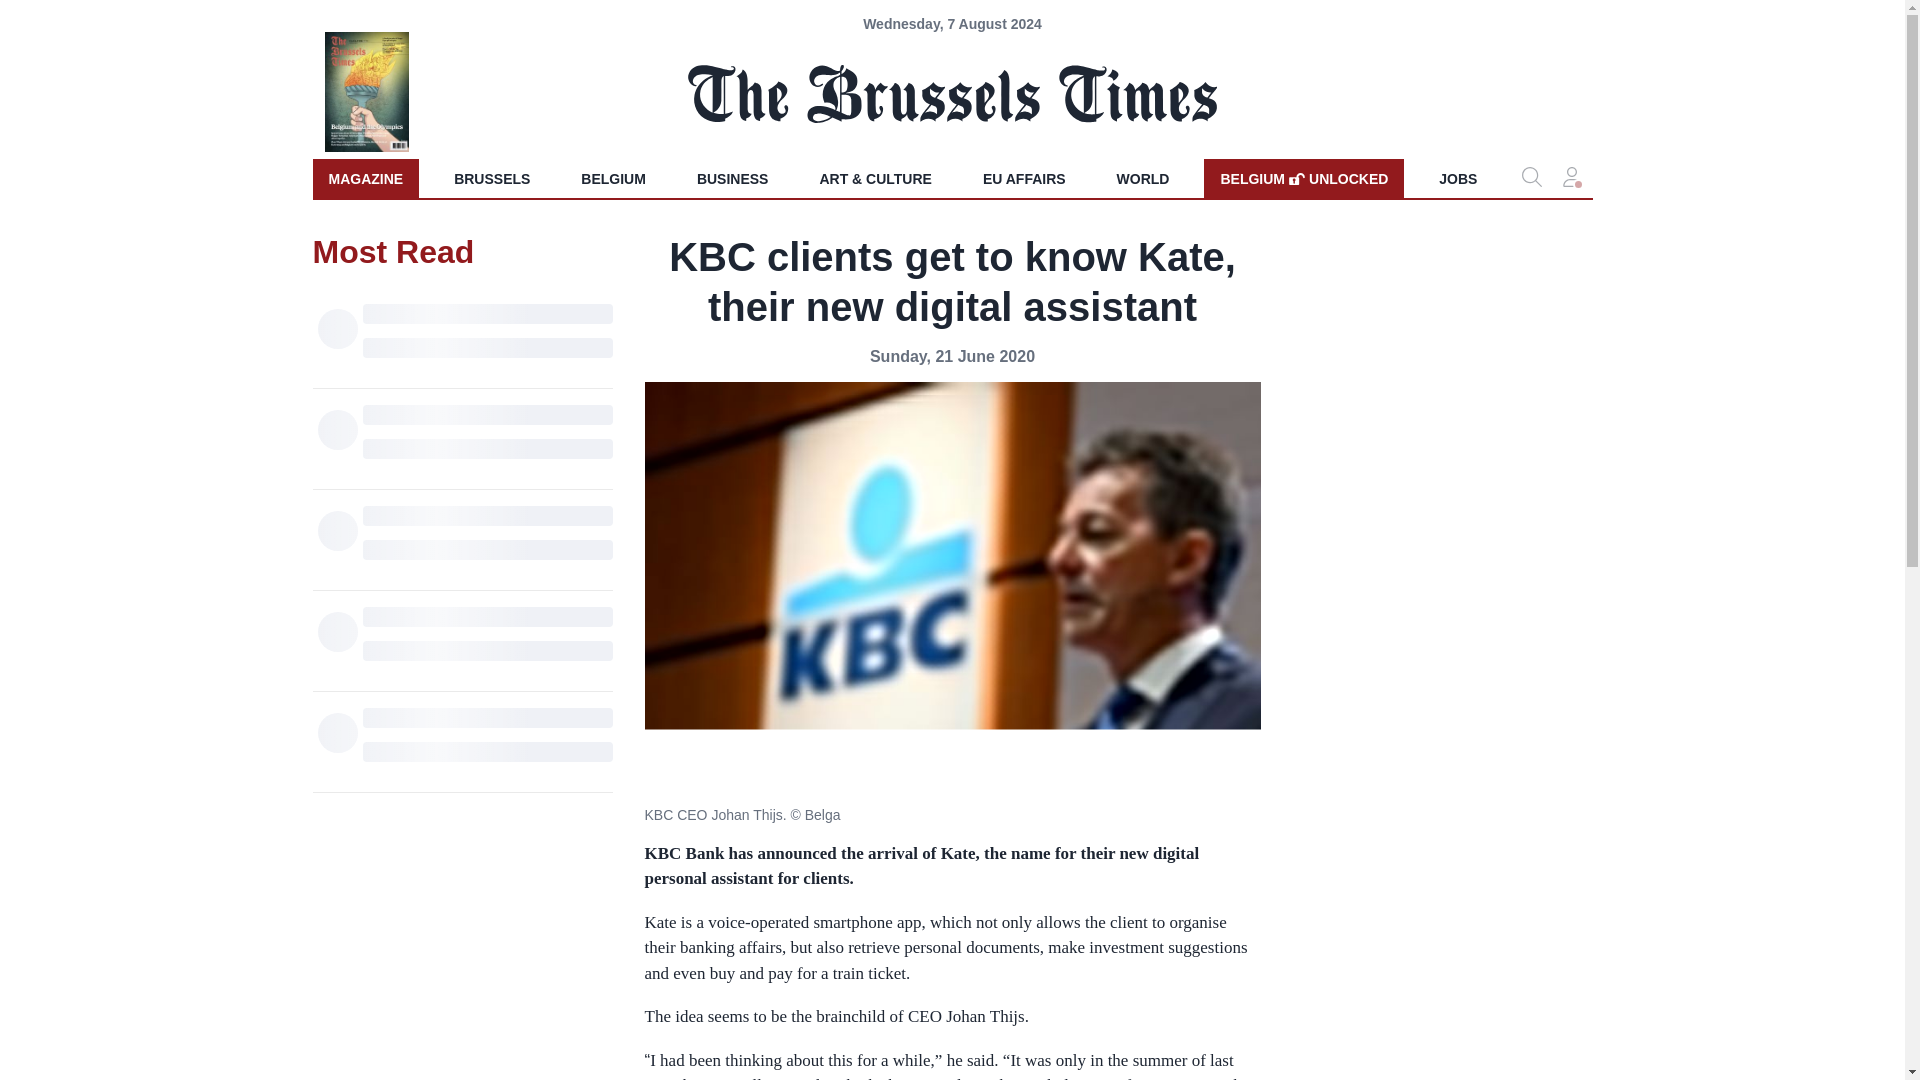 Image resolution: width=1920 pixels, height=1080 pixels. What do you see at coordinates (1303, 178) in the screenshot?
I see `WORLD` at bounding box center [1303, 178].